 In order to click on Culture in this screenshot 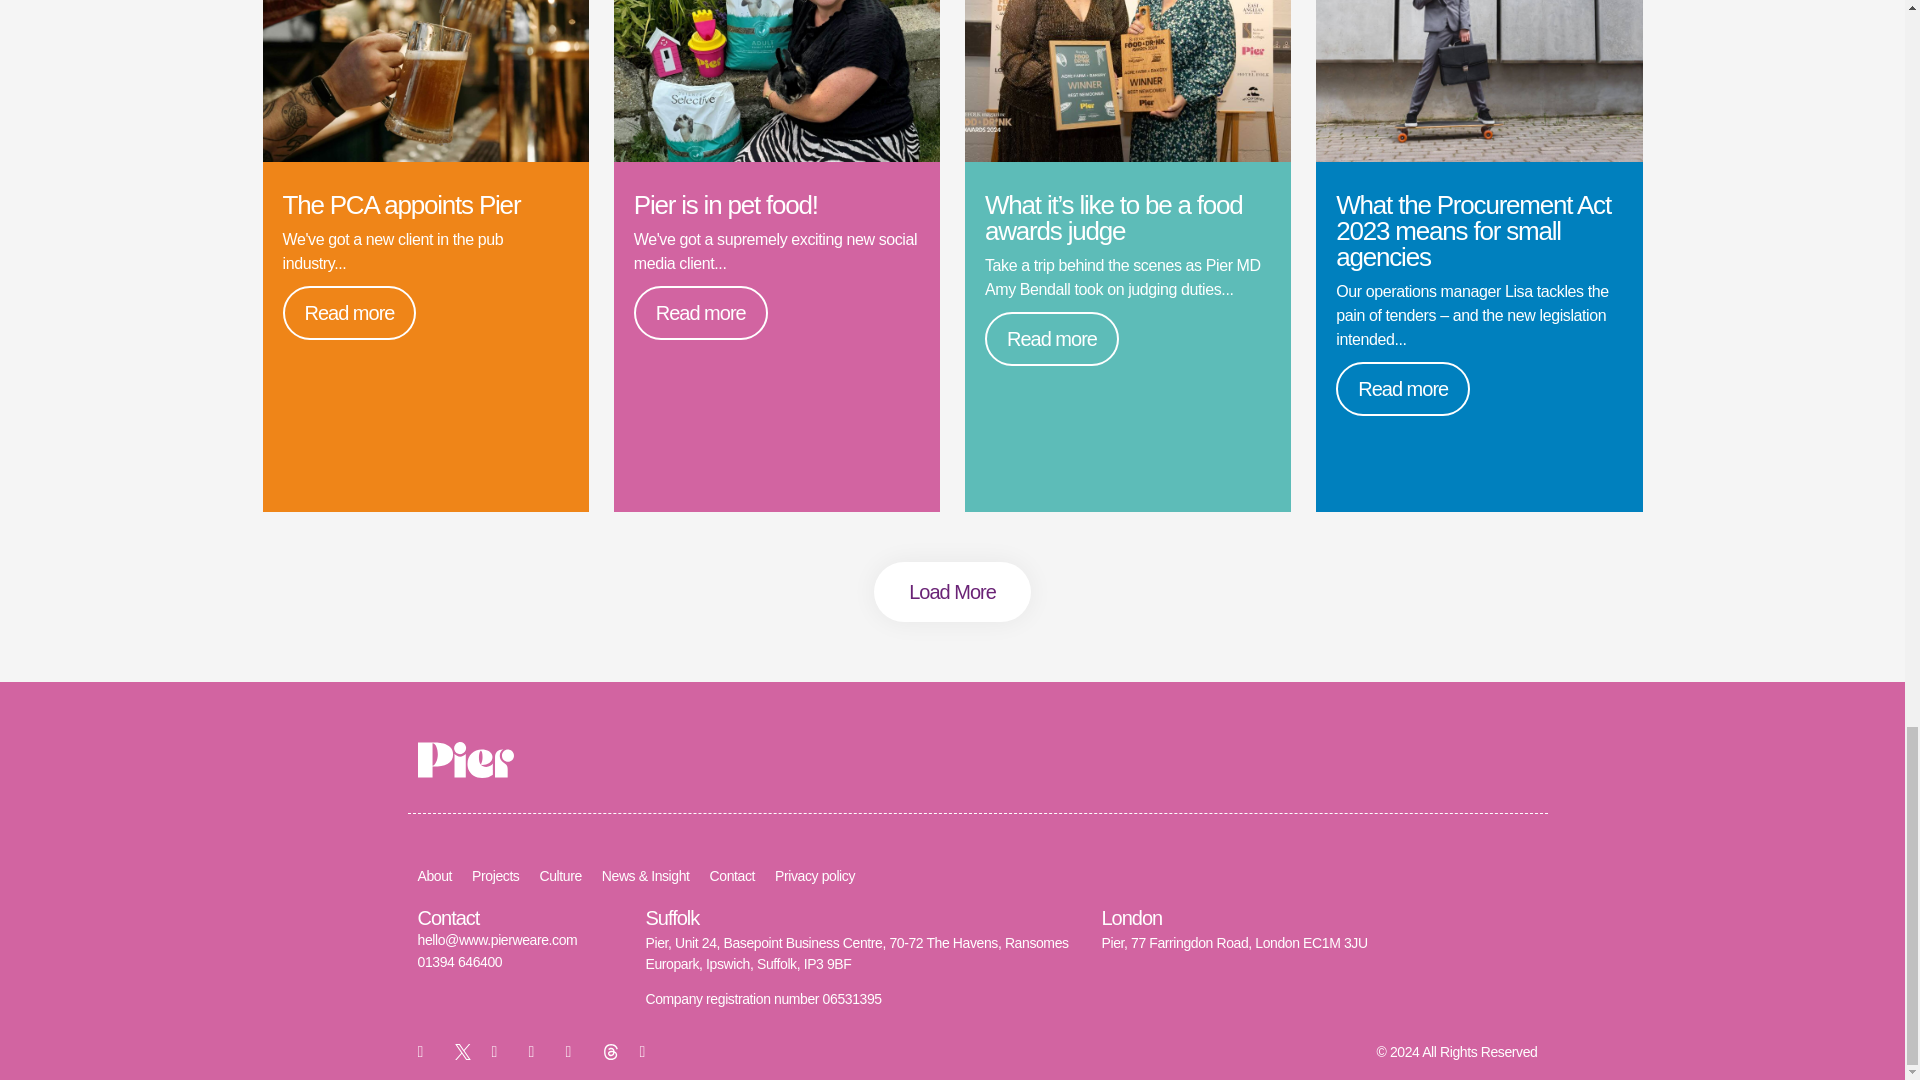, I will do `click(560, 876)`.